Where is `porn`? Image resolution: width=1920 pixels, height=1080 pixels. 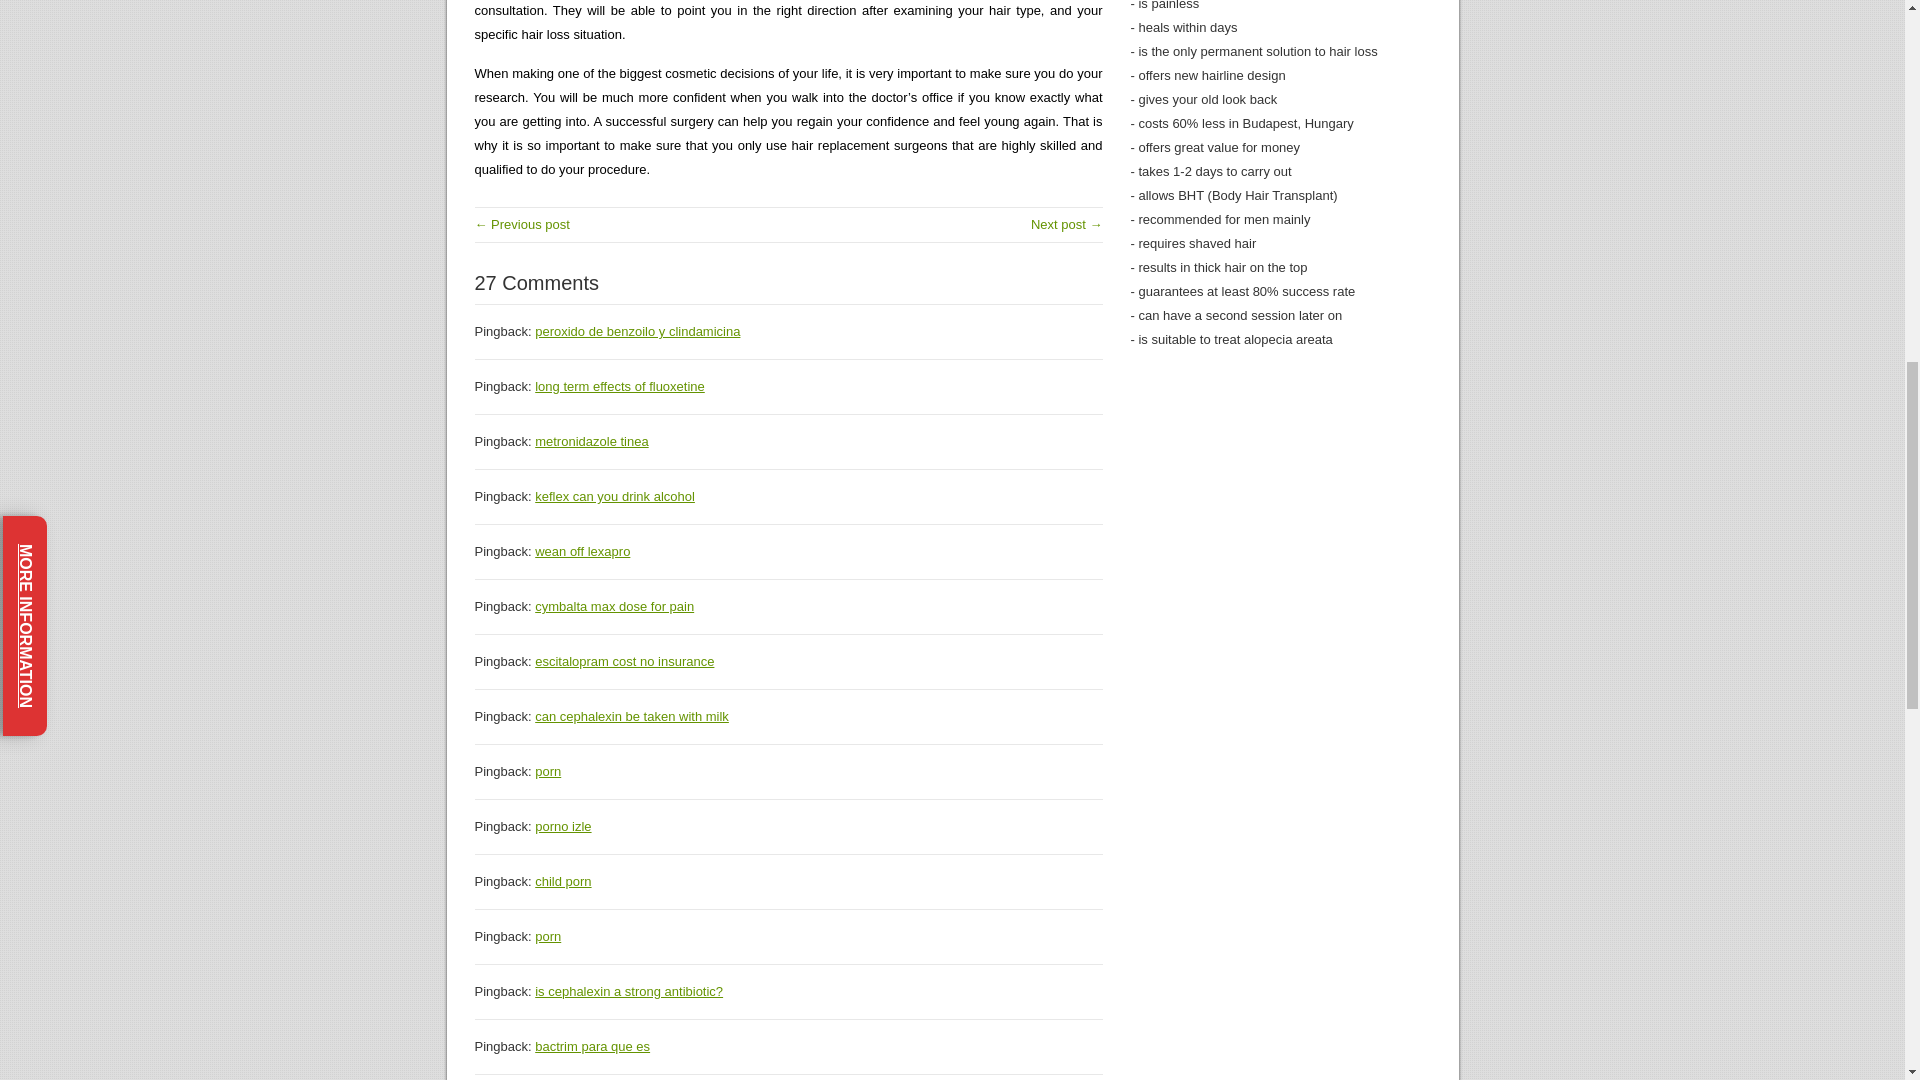
porn is located at coordinates (548, 770).